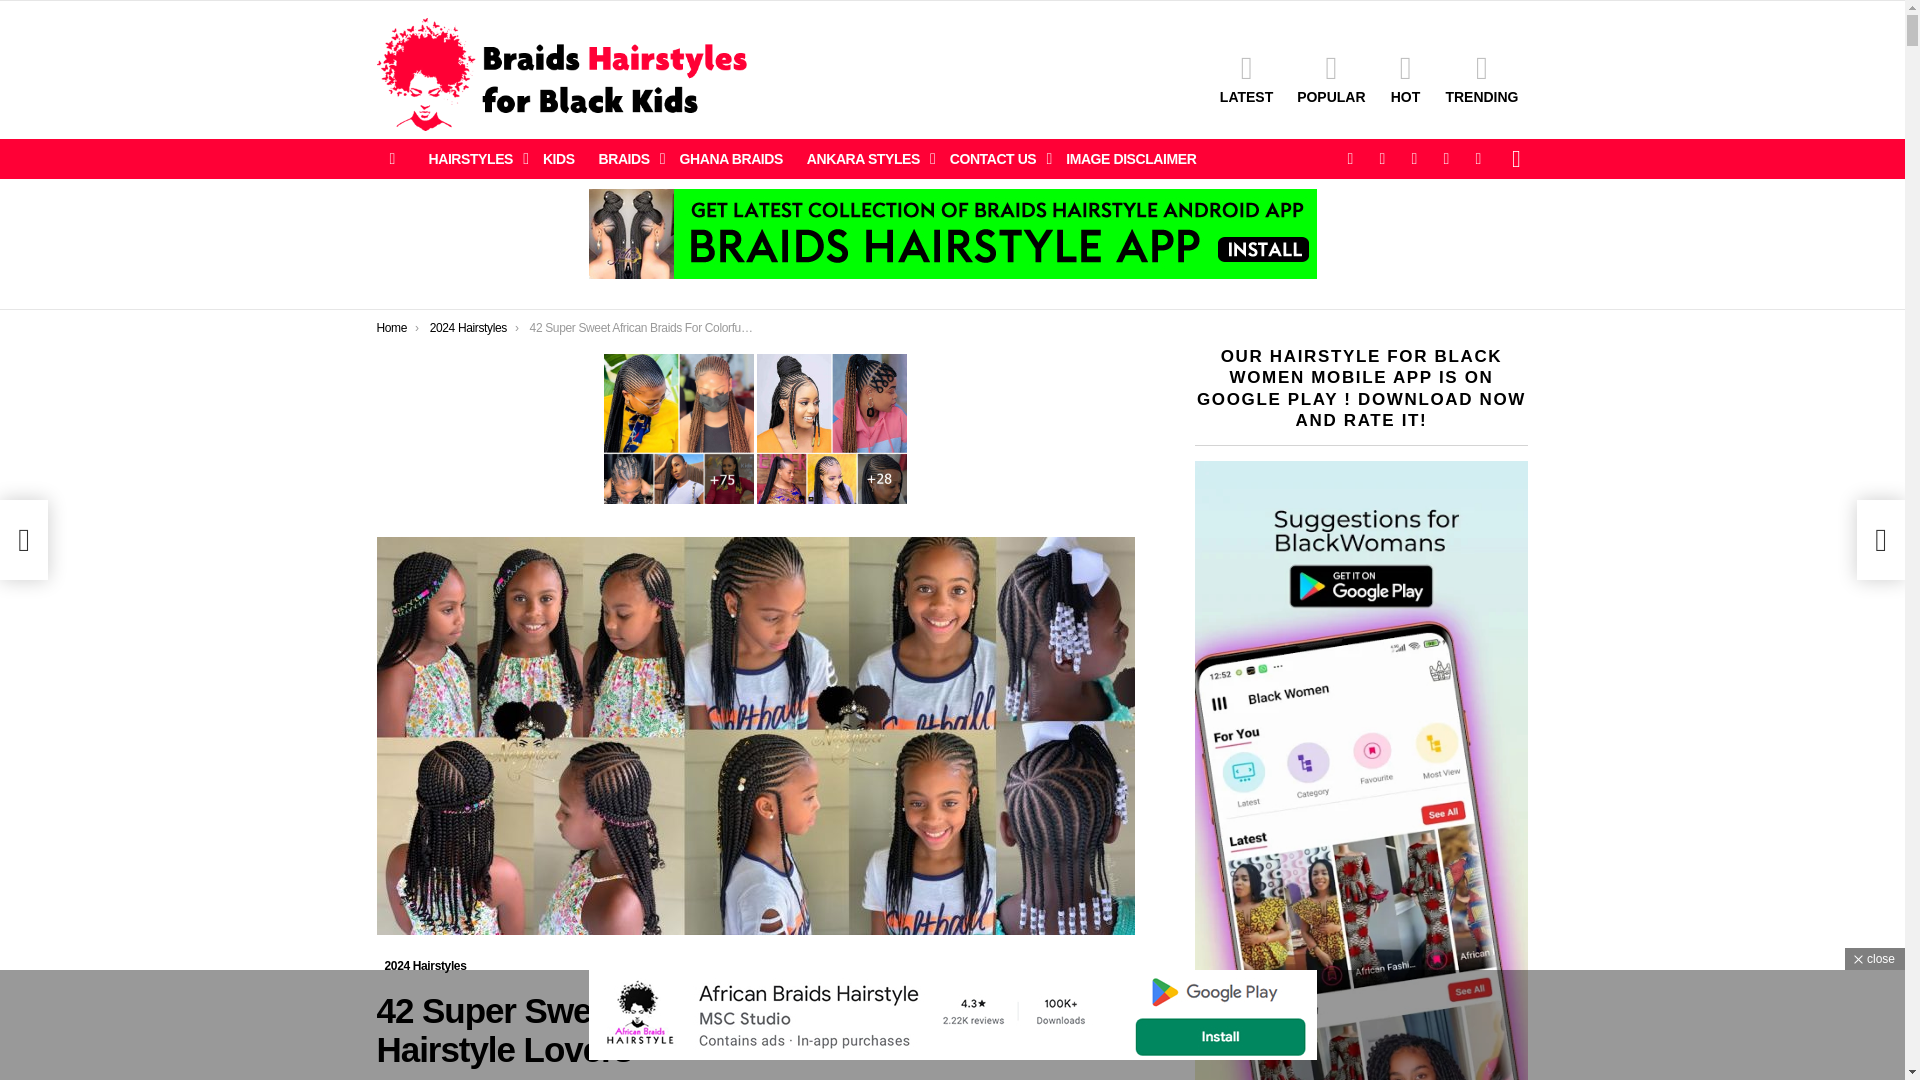 The height and width of the screenshot is (1080, 1920). What do you see at coordinates (1481, 78) in the screenshot?
I see `TRENDING` at bounding box center [1481, 78].